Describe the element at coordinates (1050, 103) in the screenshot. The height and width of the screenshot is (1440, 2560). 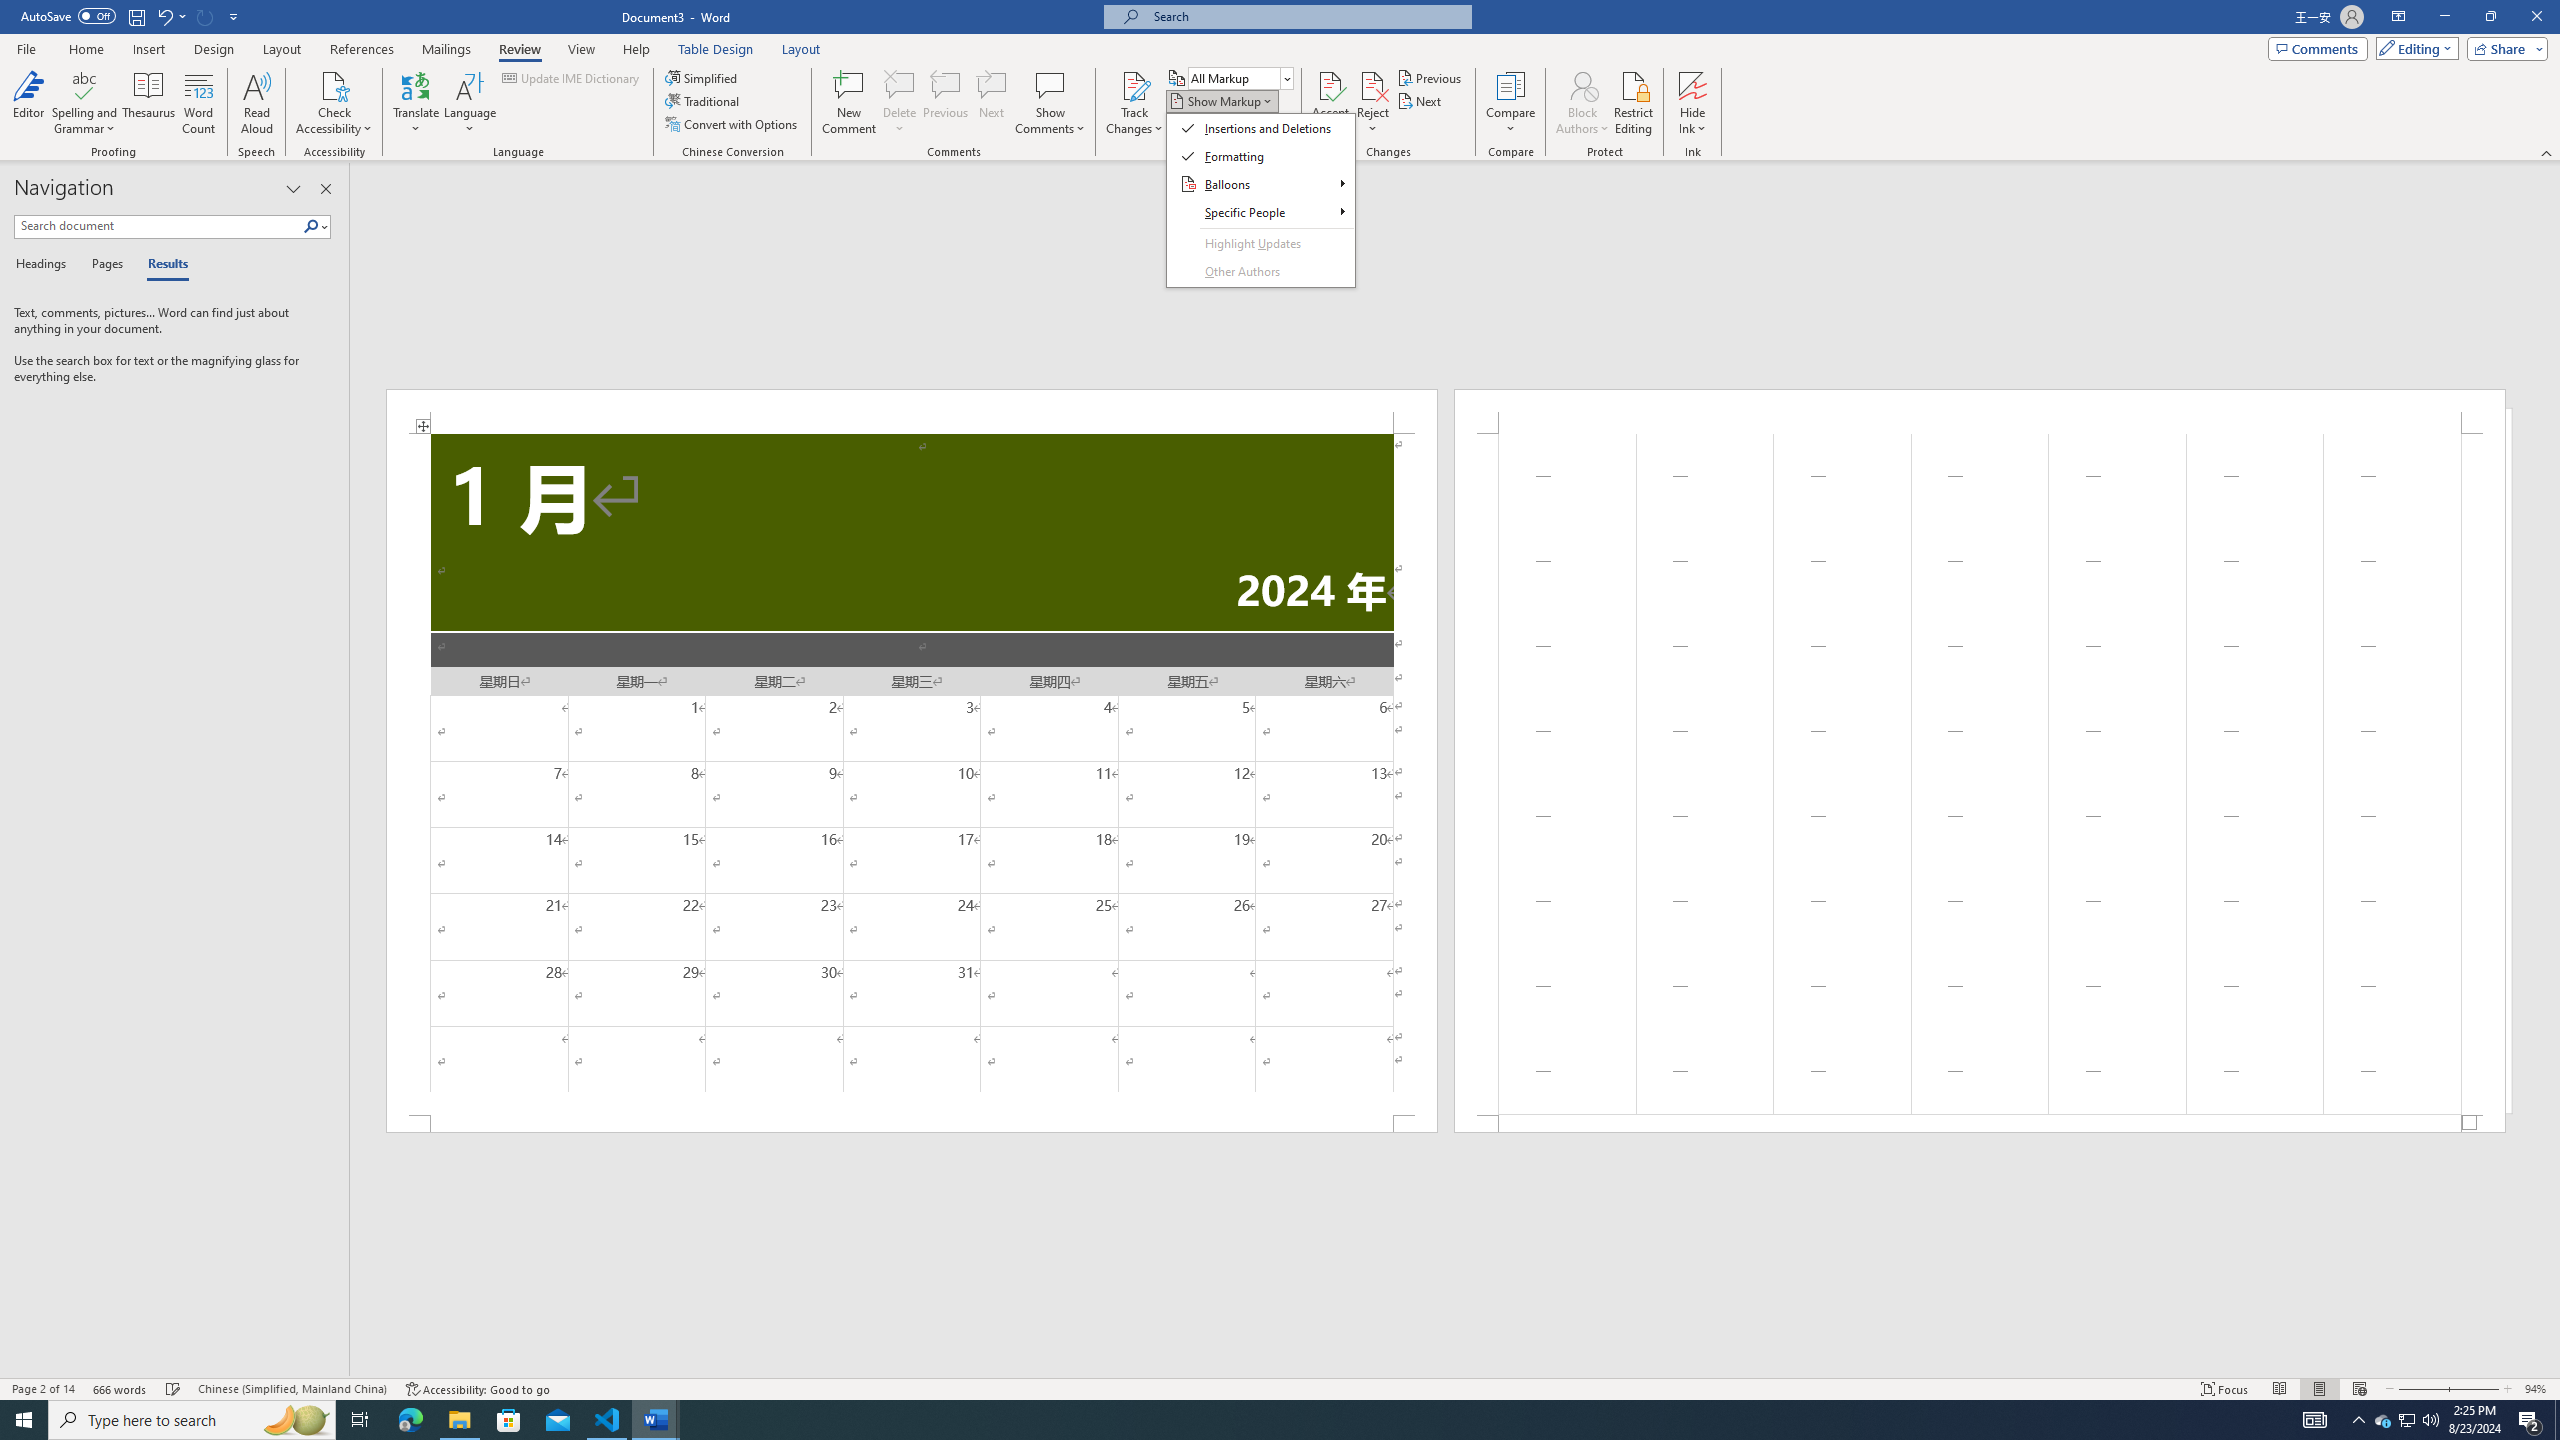
I see `Show Comments` at that location.